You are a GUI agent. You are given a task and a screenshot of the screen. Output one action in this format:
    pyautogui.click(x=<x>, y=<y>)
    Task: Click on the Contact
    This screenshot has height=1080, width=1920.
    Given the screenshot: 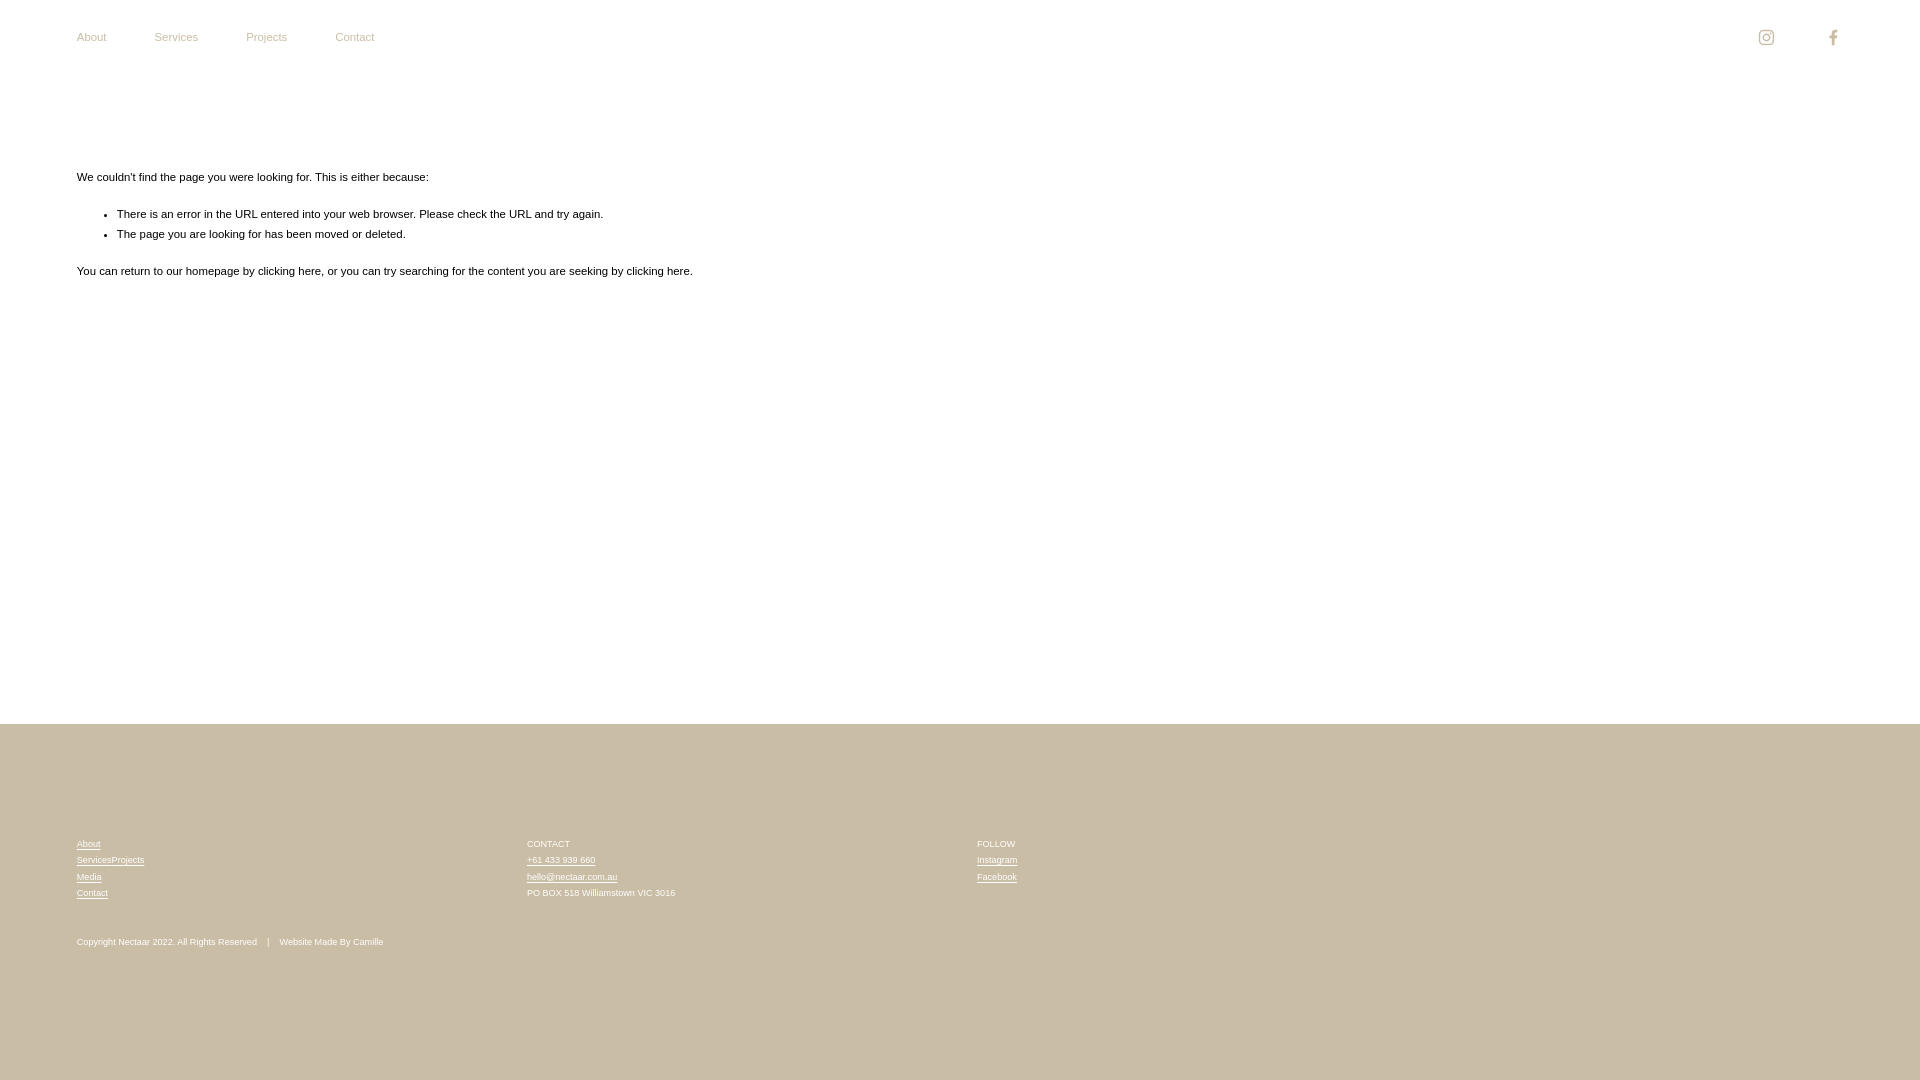 What is the action you would take?
    pyautogui.click(x=92, y=893)
    